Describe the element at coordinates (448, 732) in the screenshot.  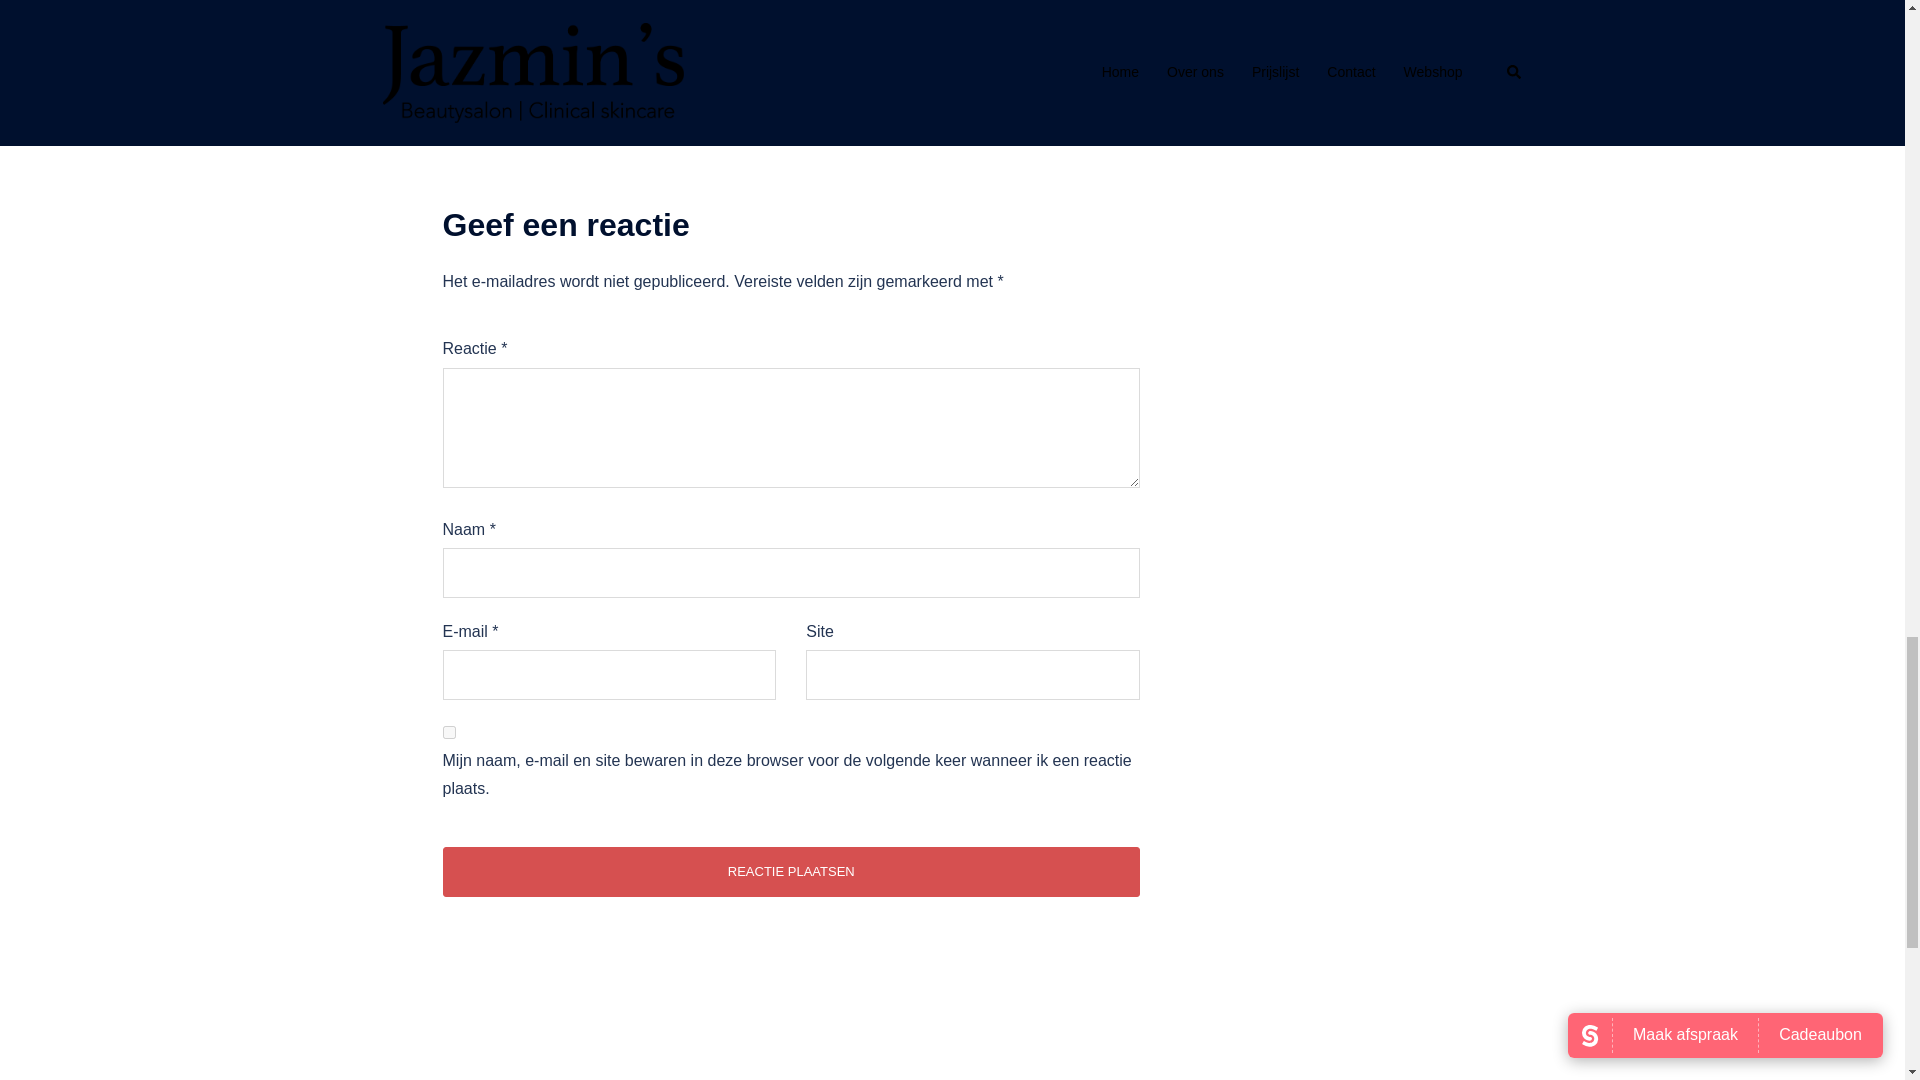
I see `yes` at that location.